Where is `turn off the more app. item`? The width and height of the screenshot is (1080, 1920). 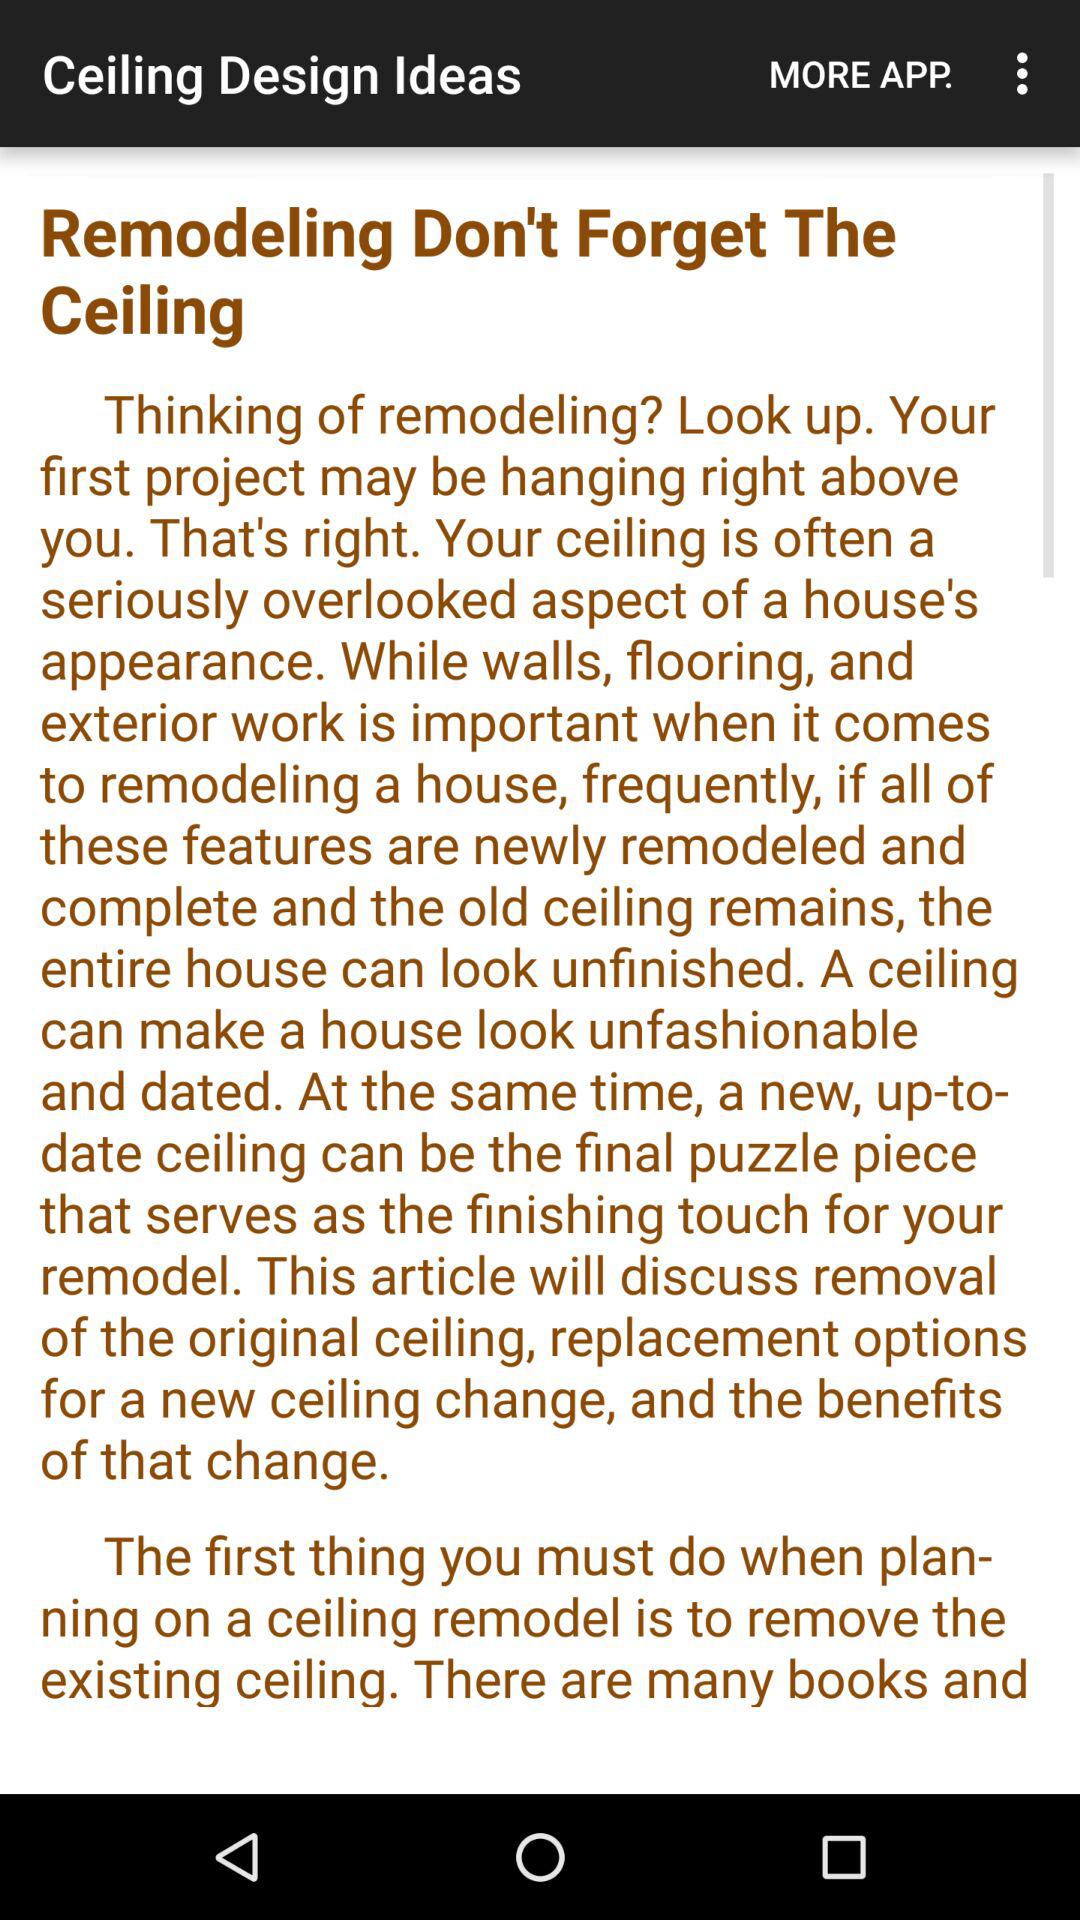 turn off the more app. item is located at coordinates (861, 73).